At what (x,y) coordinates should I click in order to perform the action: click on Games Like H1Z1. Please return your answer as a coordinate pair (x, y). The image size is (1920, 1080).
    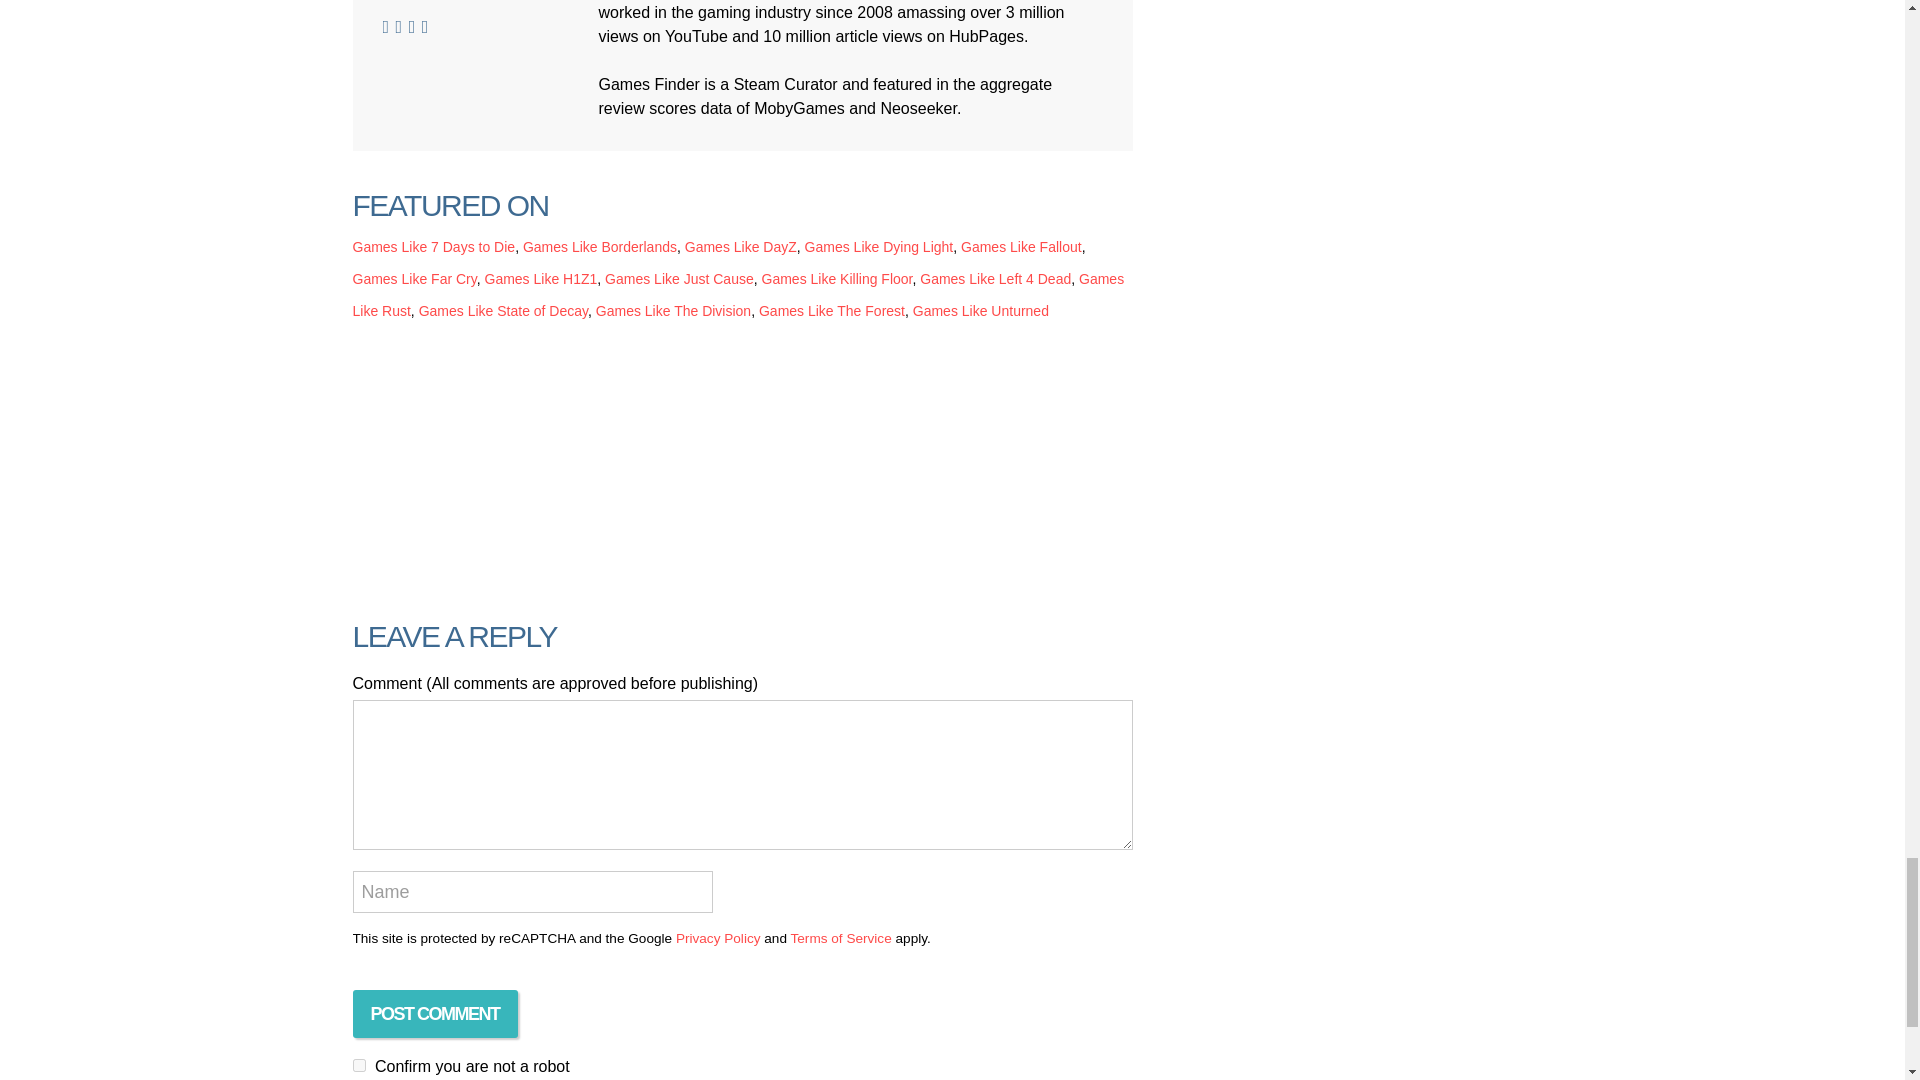
    Looking at the image, I should click on (540, 279).